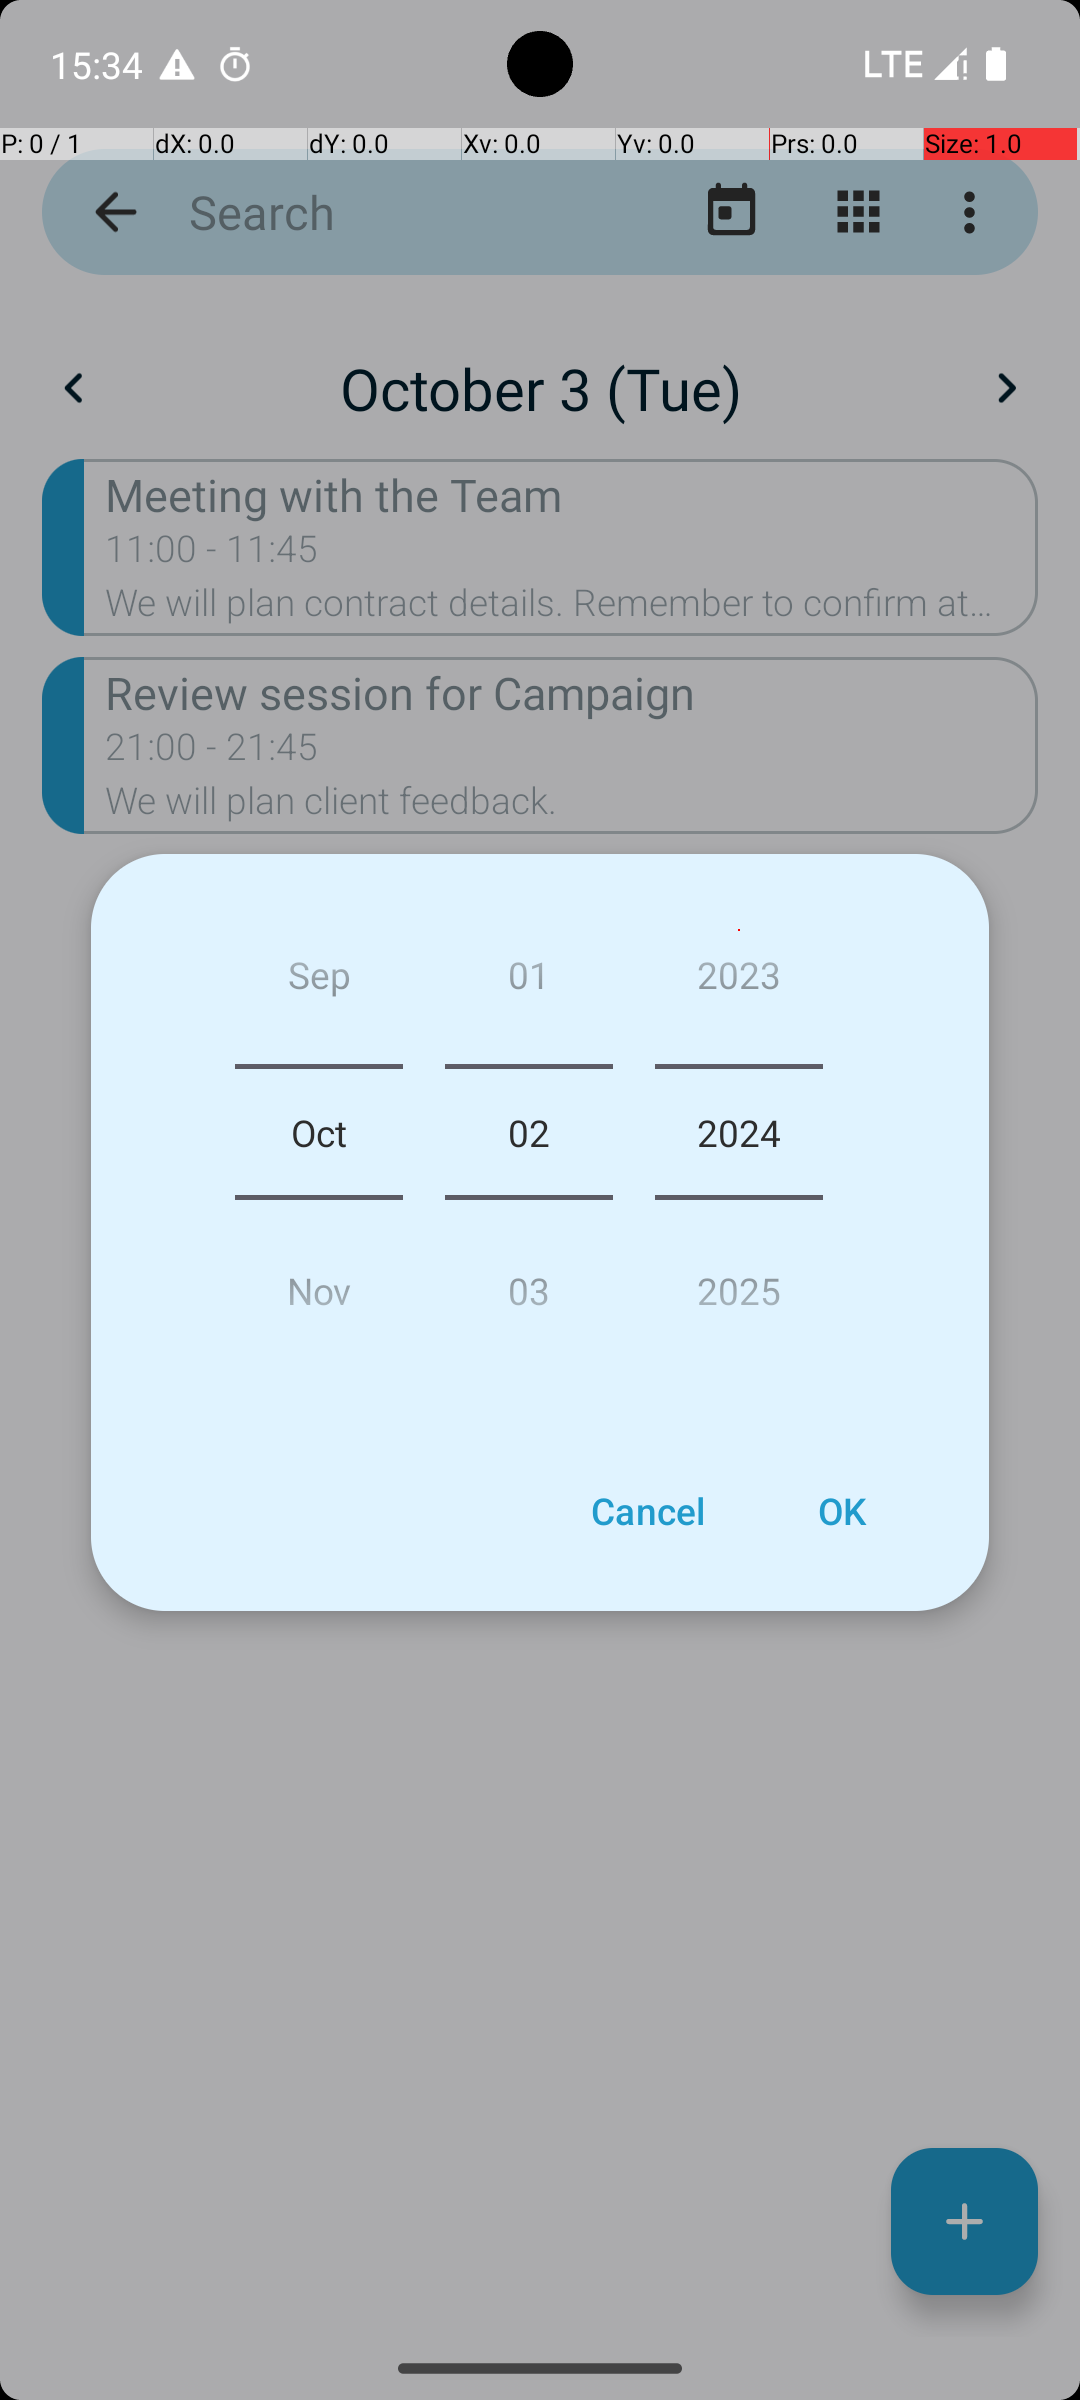 This screenshot has width=1080, height=2400. I want to click on 2025, so click(739, 1282).